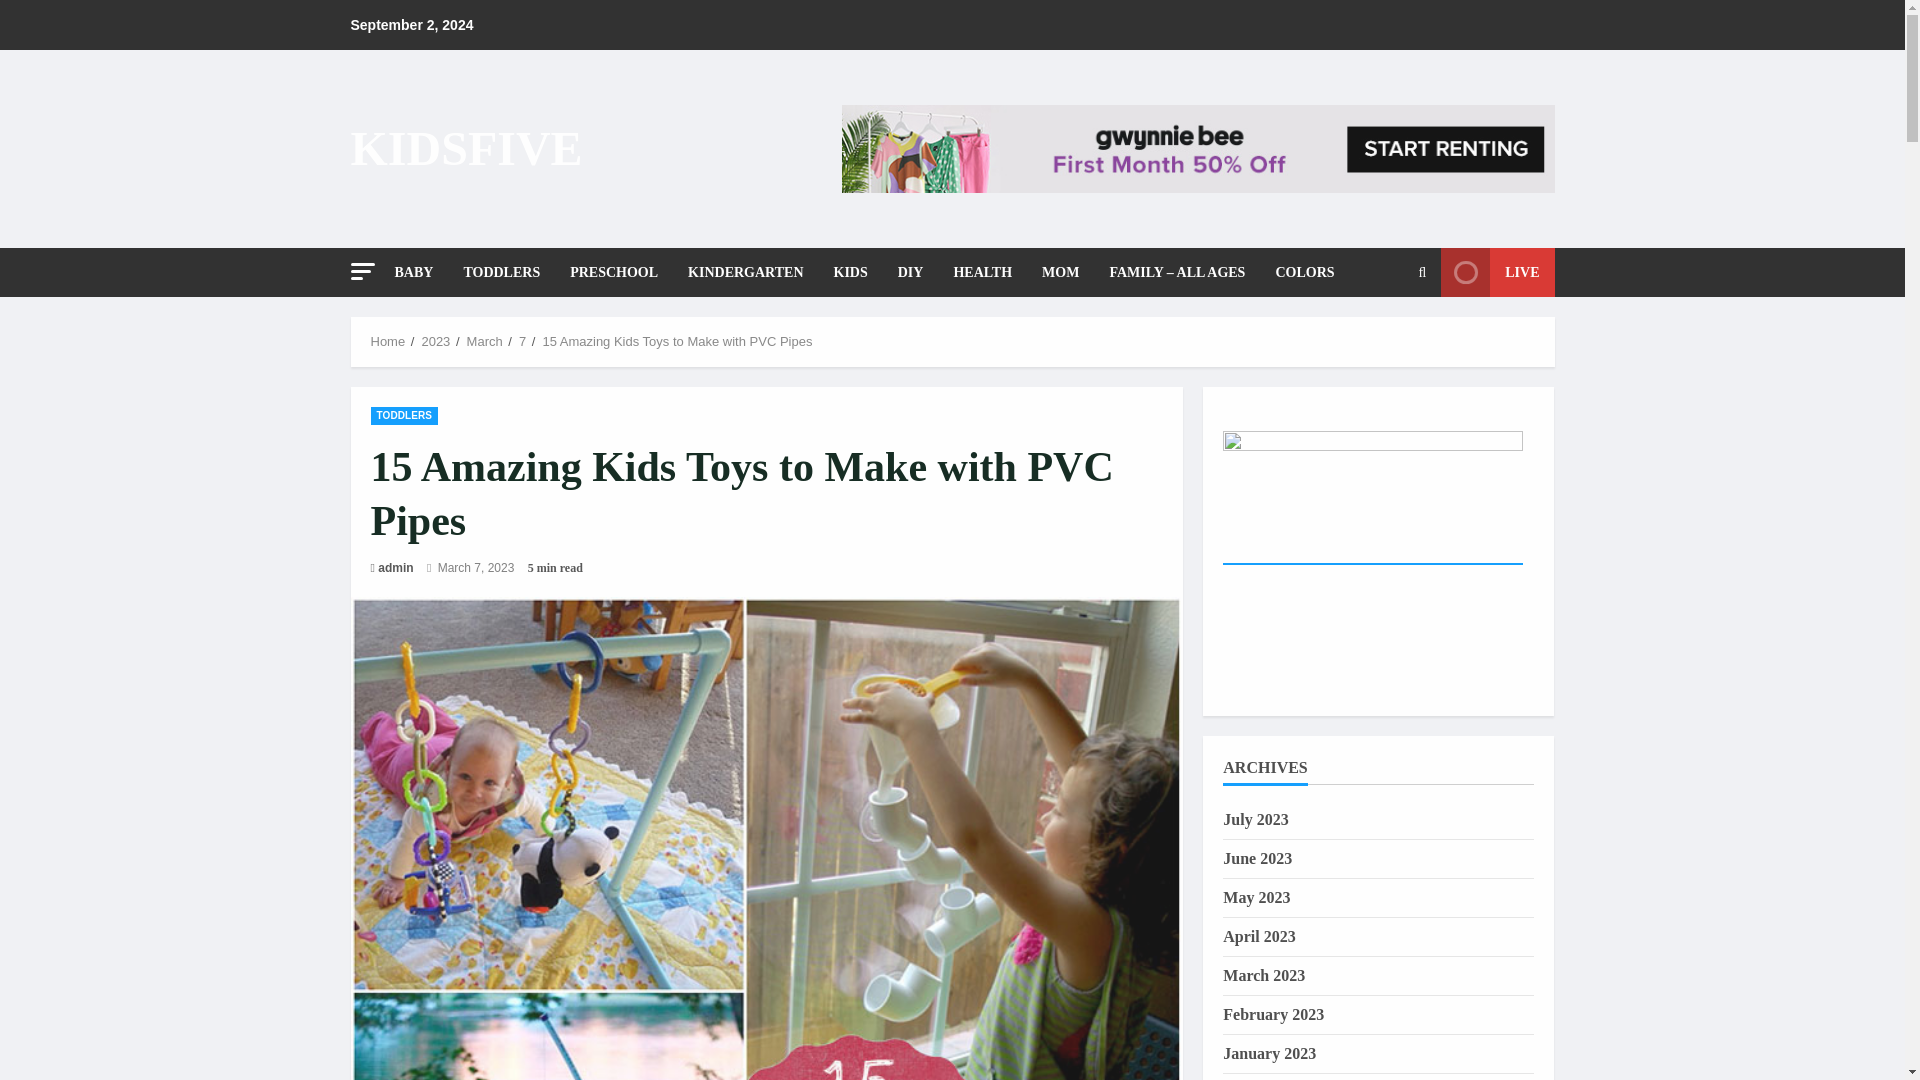 The height and width of the screenshot is (1080, 1920). I want to click on BABY, so click(420, 272).